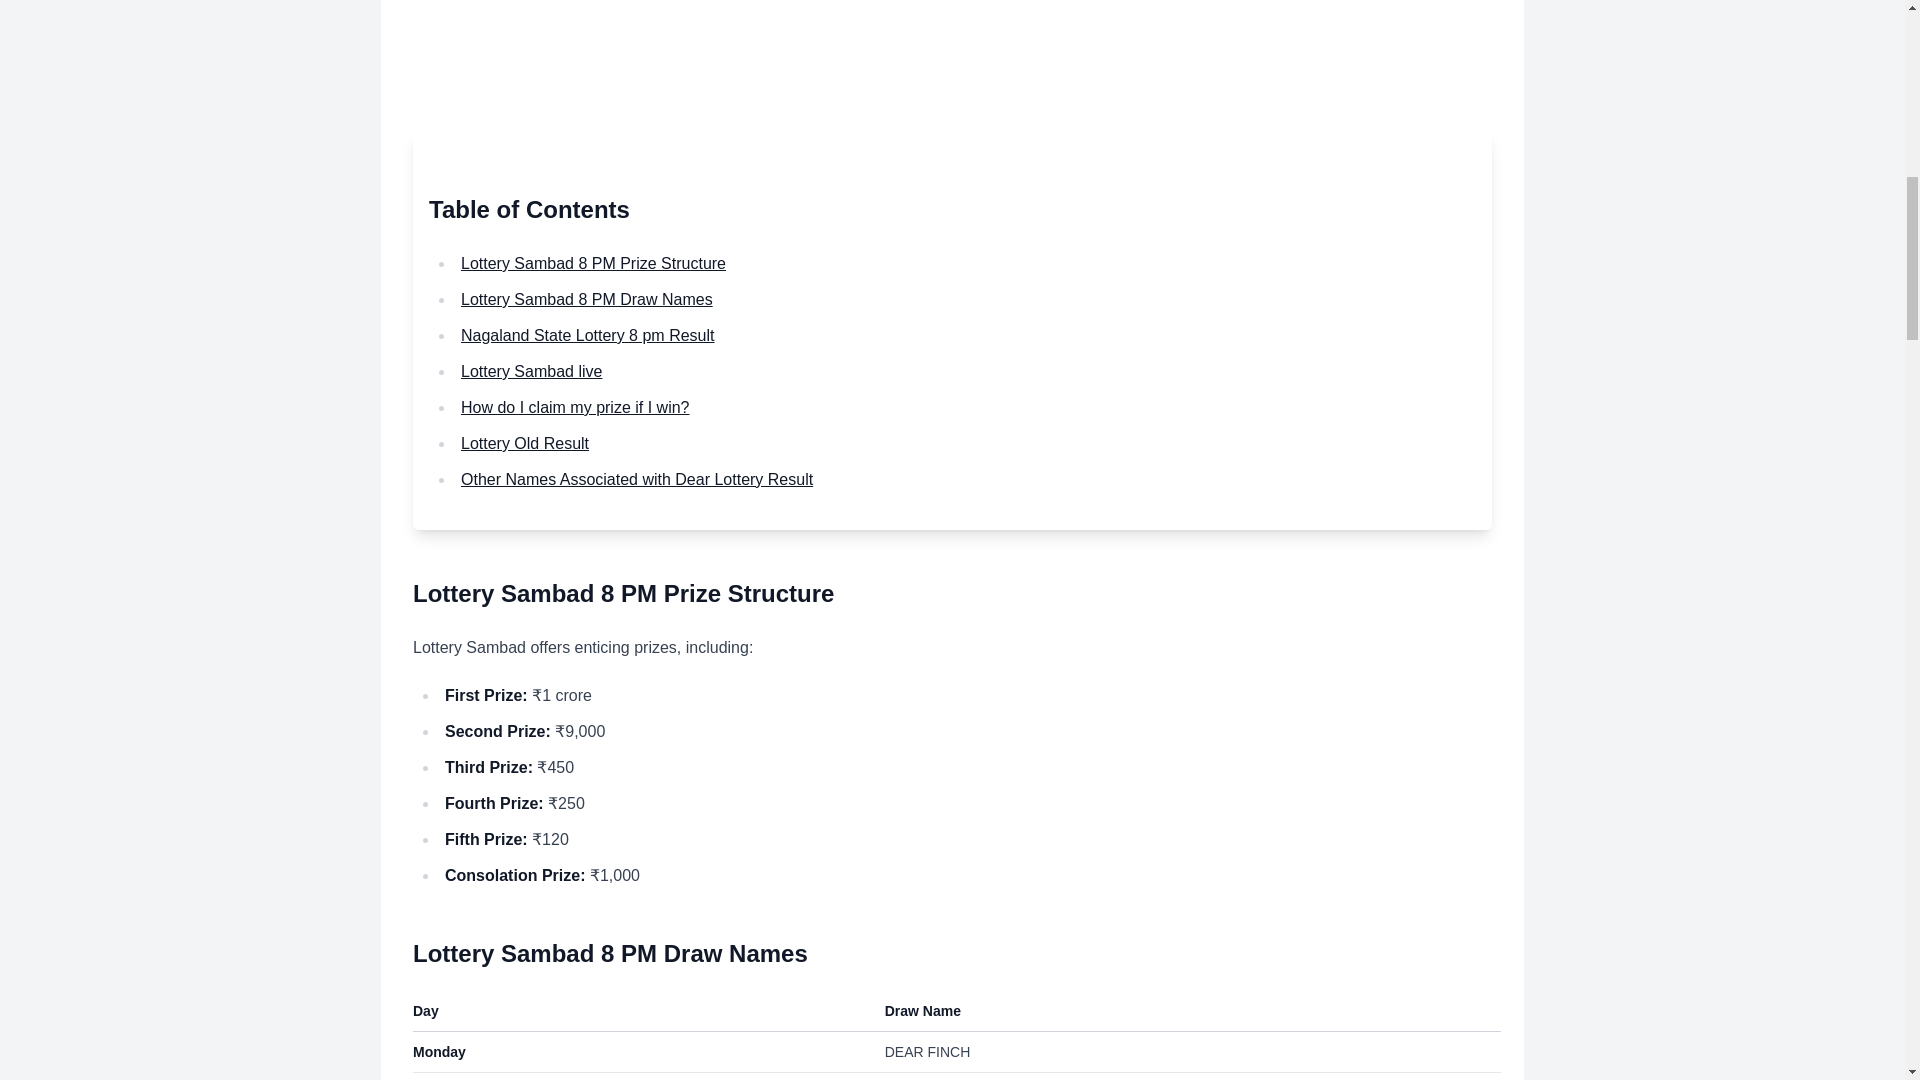 The height and width of the screenshot is (1080, 1920). What do you see at coordinates (524, 444) in the screenshot?
I see `Lottery Old Result` at bounding box center [524, 444].